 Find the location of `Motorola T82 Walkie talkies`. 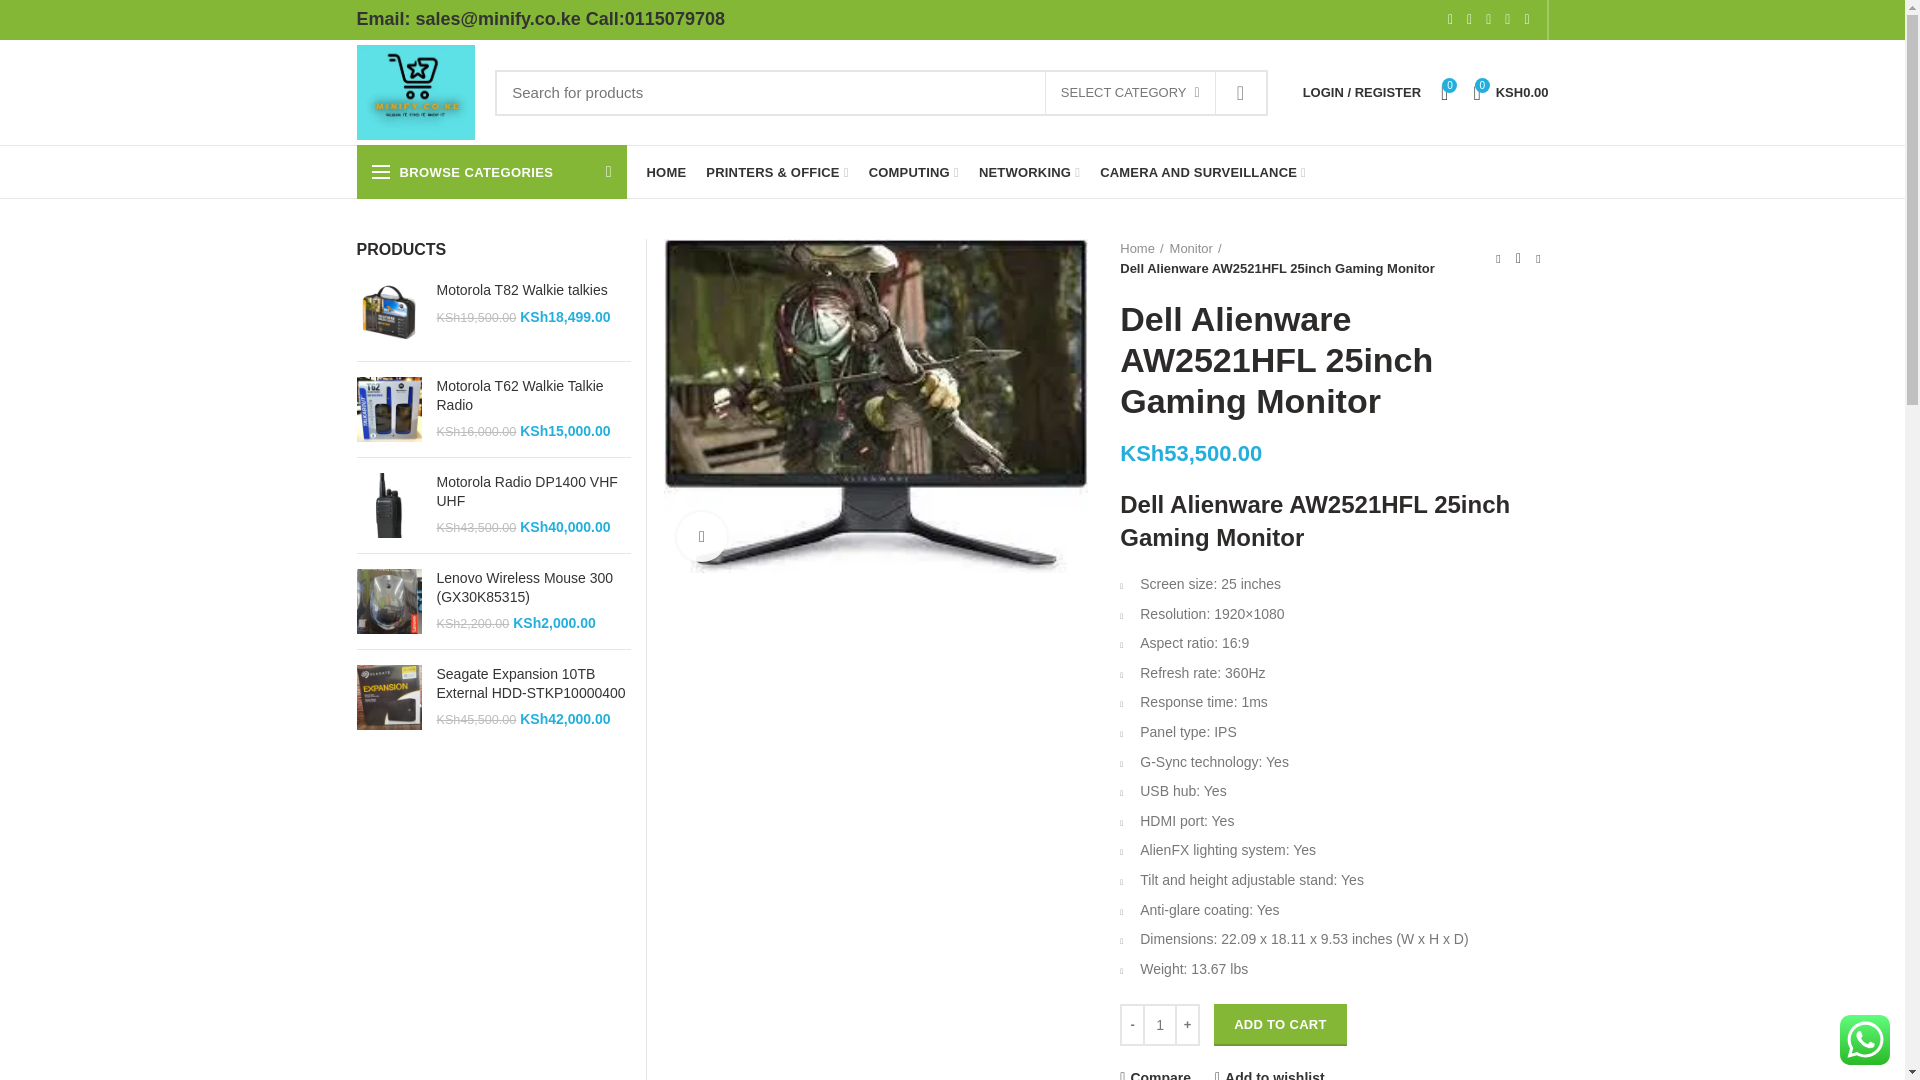

Motorola T82 Walkie talkies is located at coordinates (388, 312).